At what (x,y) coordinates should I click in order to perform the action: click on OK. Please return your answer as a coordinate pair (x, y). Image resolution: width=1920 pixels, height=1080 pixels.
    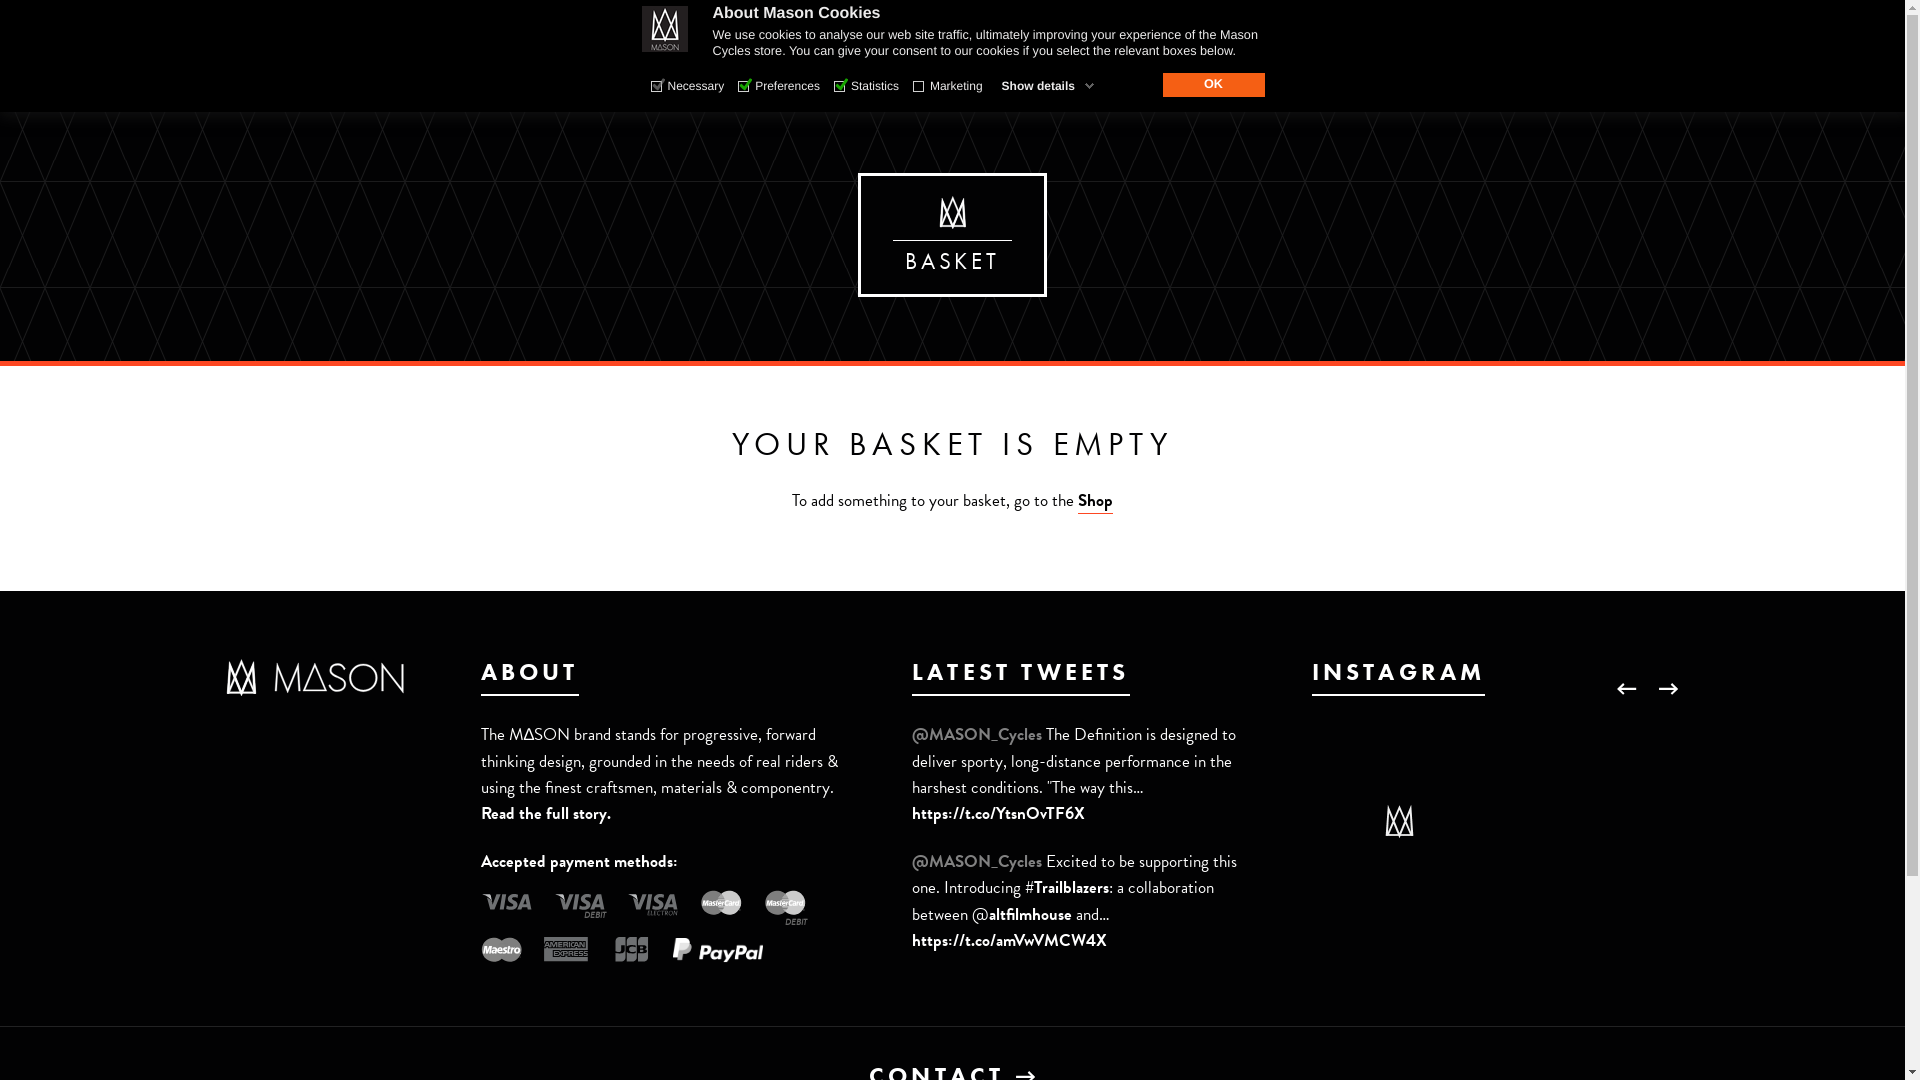
    Looking at the image, I should click on (1213, 85).